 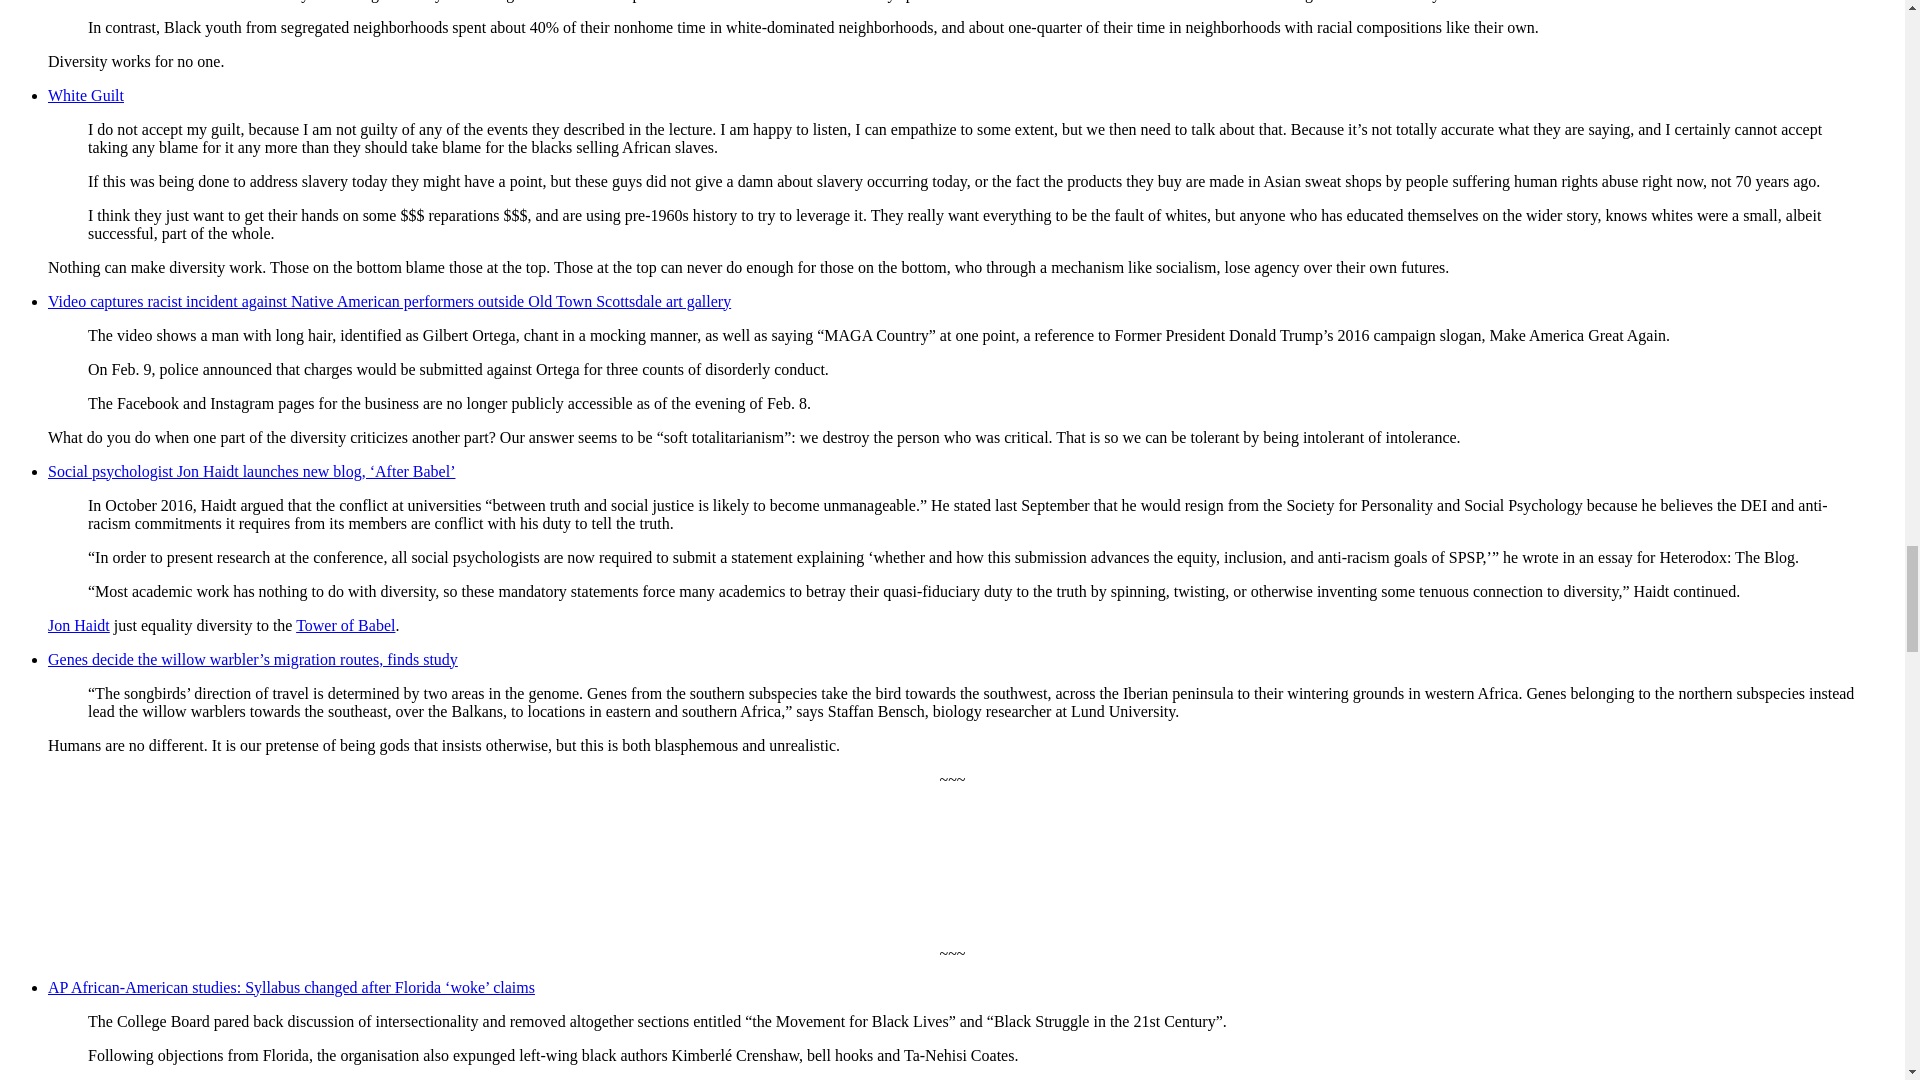 I want to click on Tower of Babel, so click(x=345, y=624).